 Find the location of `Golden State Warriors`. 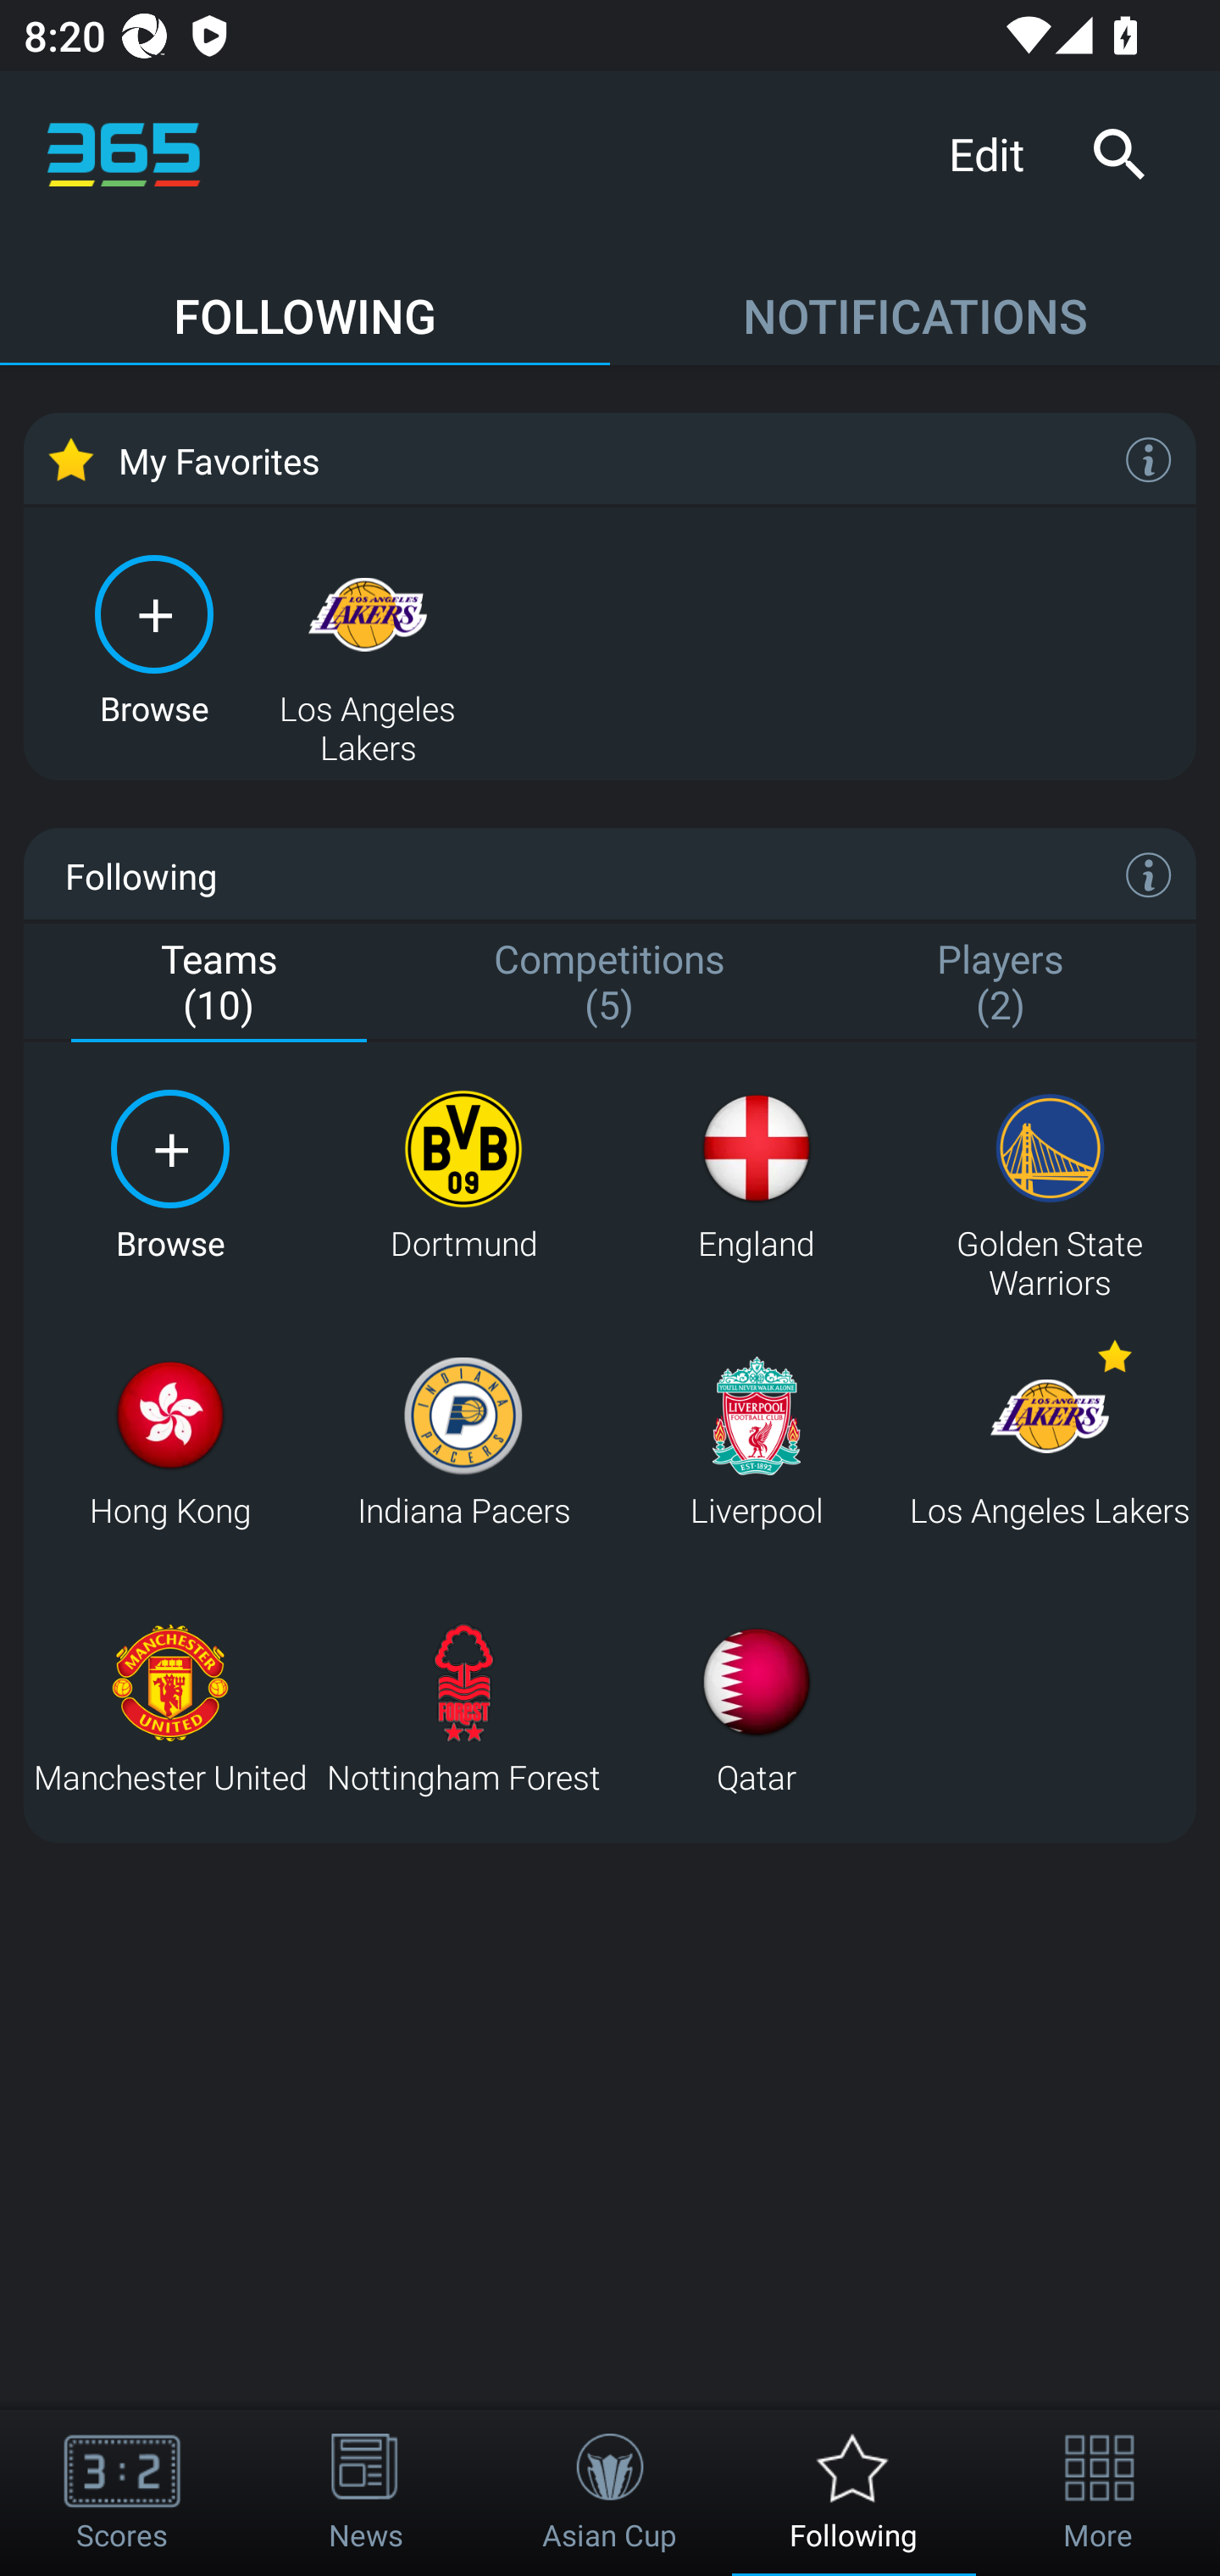

Golden State Warriors is located at coordinates (1049, 1176).